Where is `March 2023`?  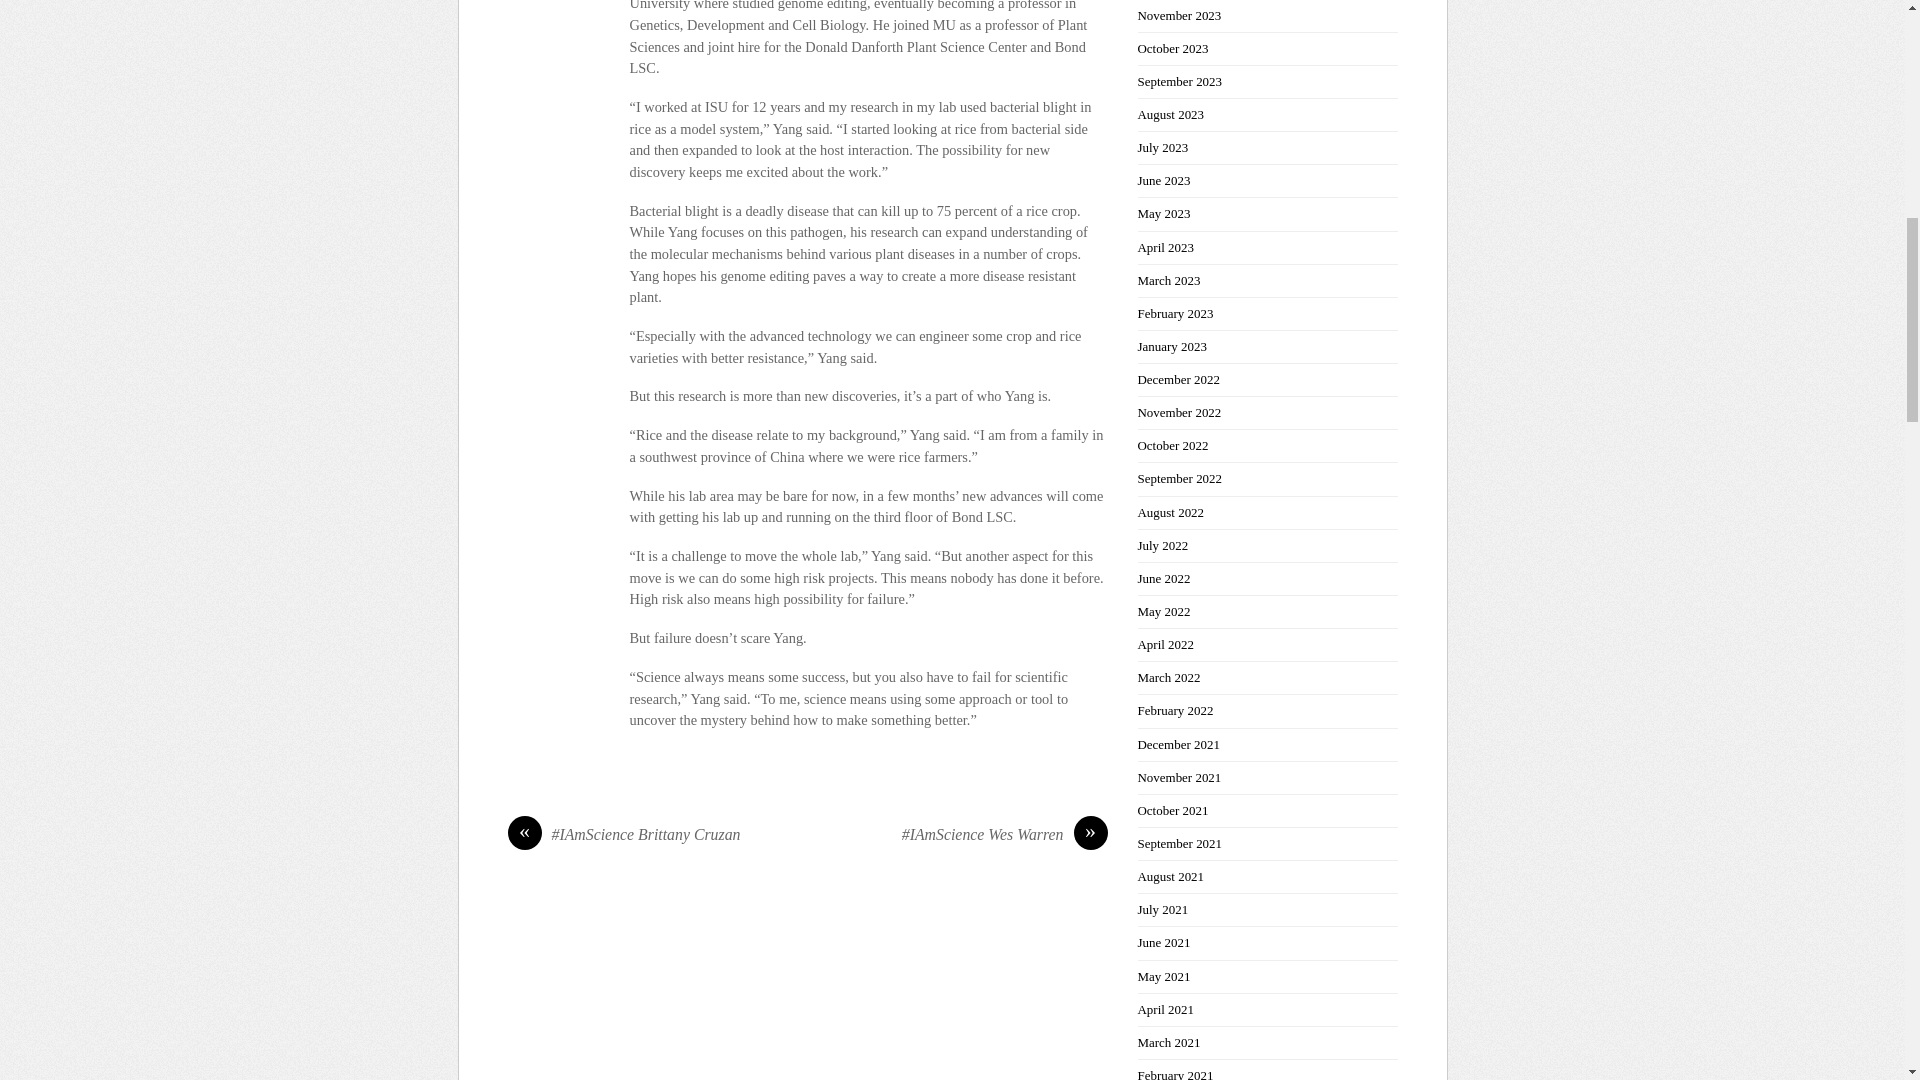
March 2023 is located at coordinates (1170, 280).